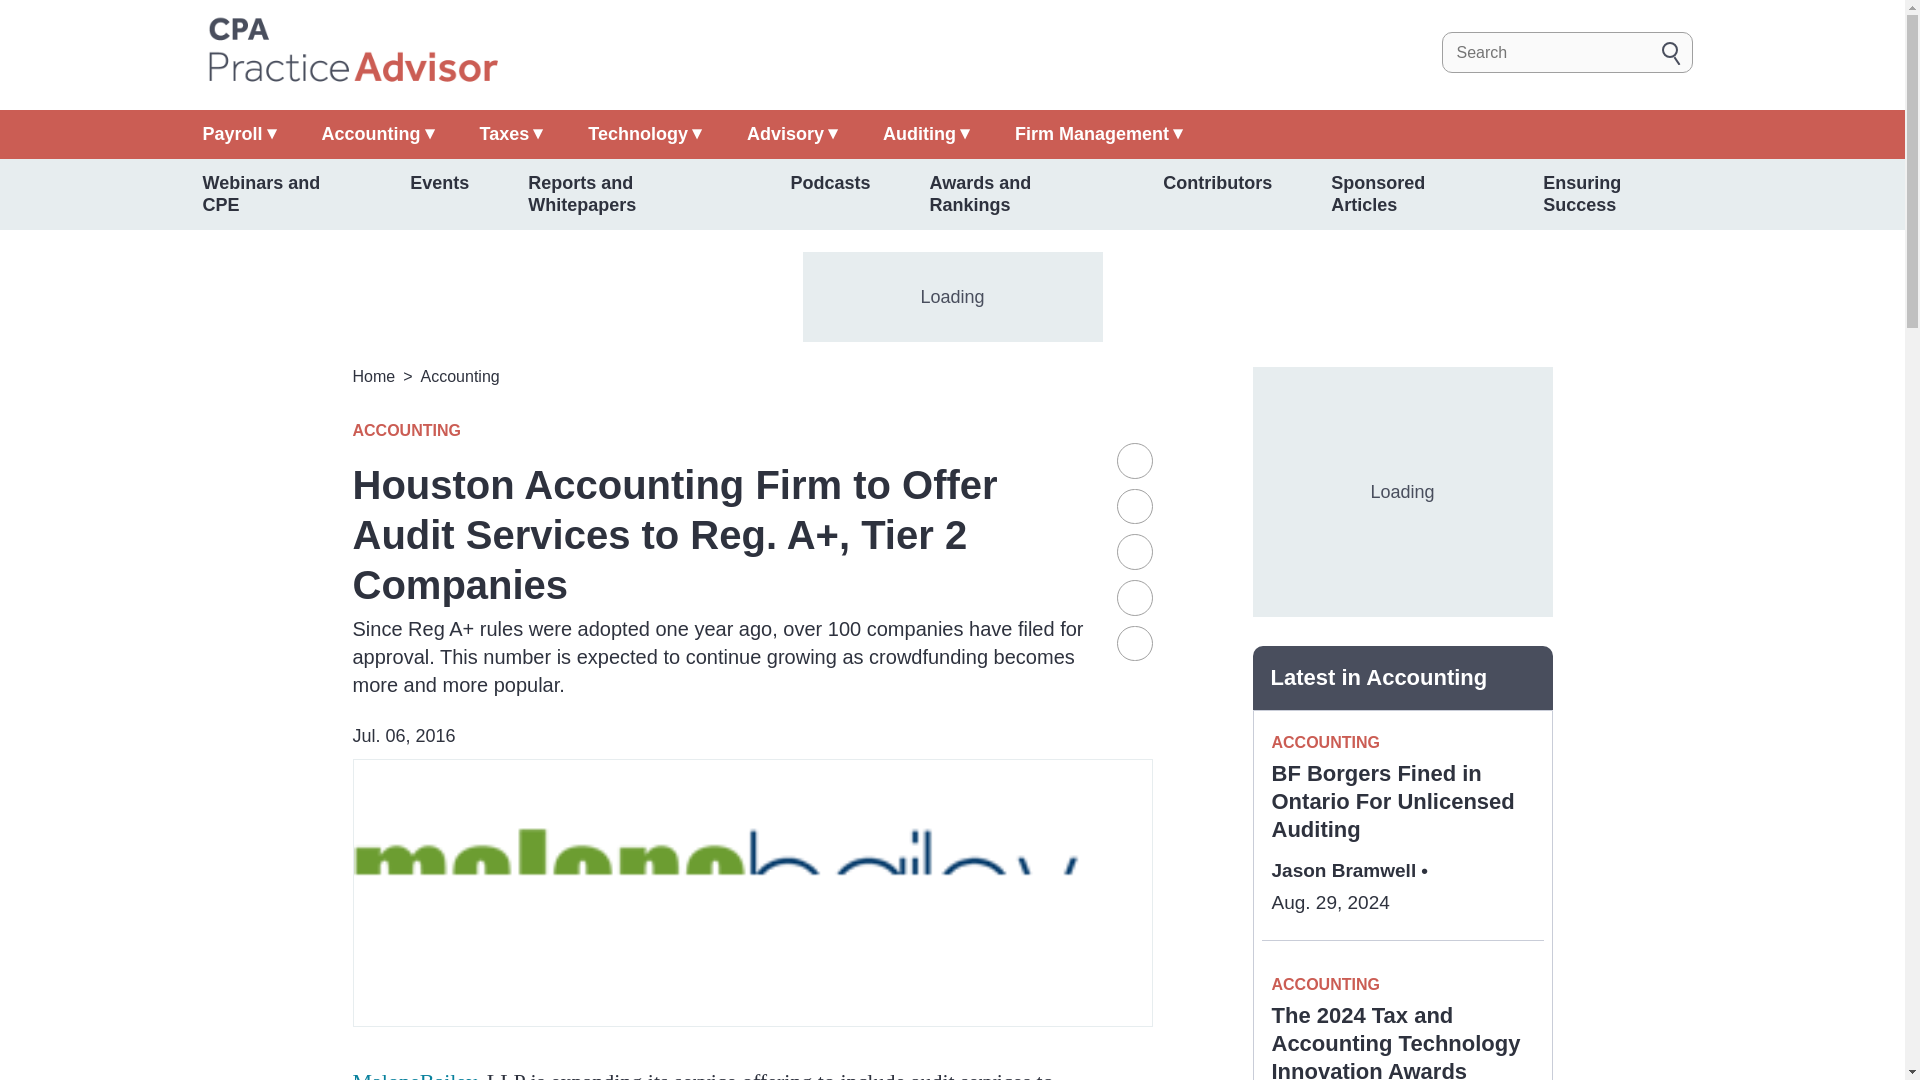 Image resolution: width=1920 pixels, height=1080 pixels. What do you see at coordinates (792, 134) in the screenshot?
I see `Advisory` at bounding box center [792, 134].